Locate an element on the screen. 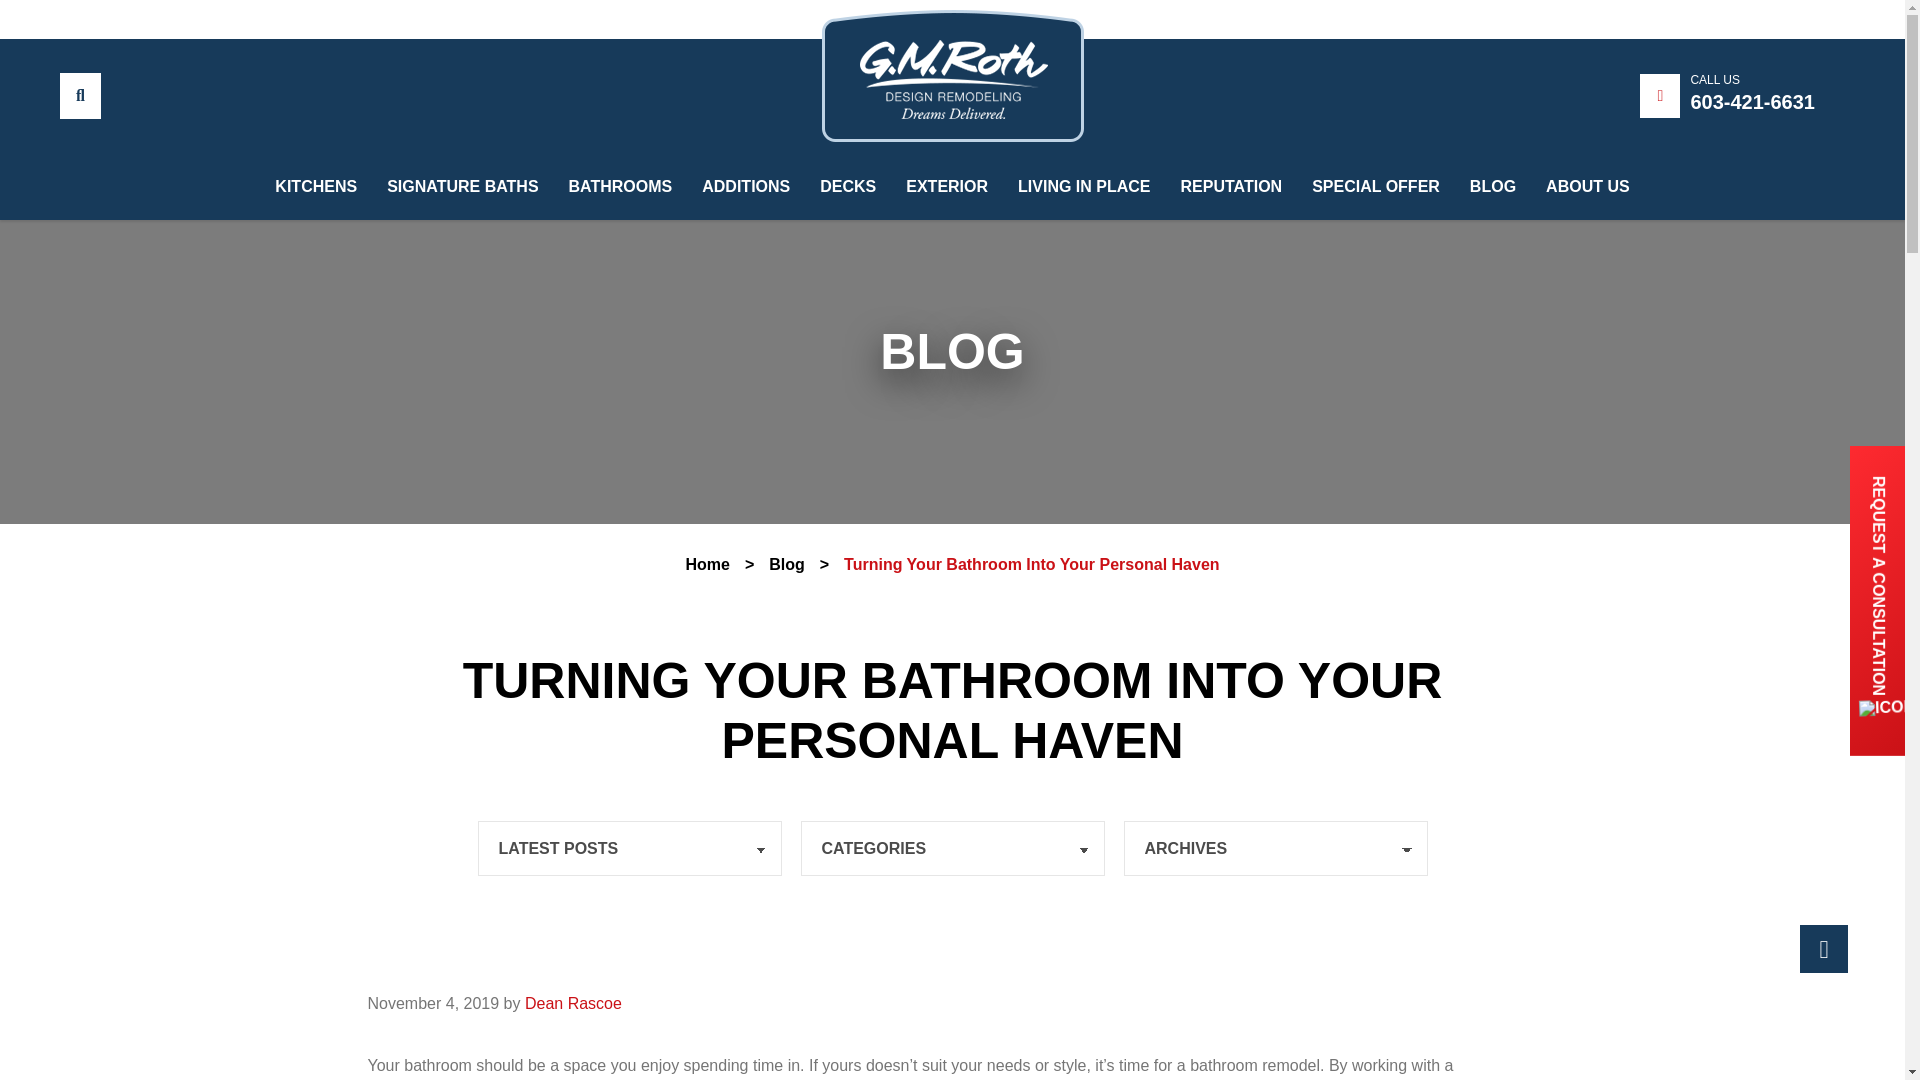  EXTERIOR is located at coordinates (947, 151).